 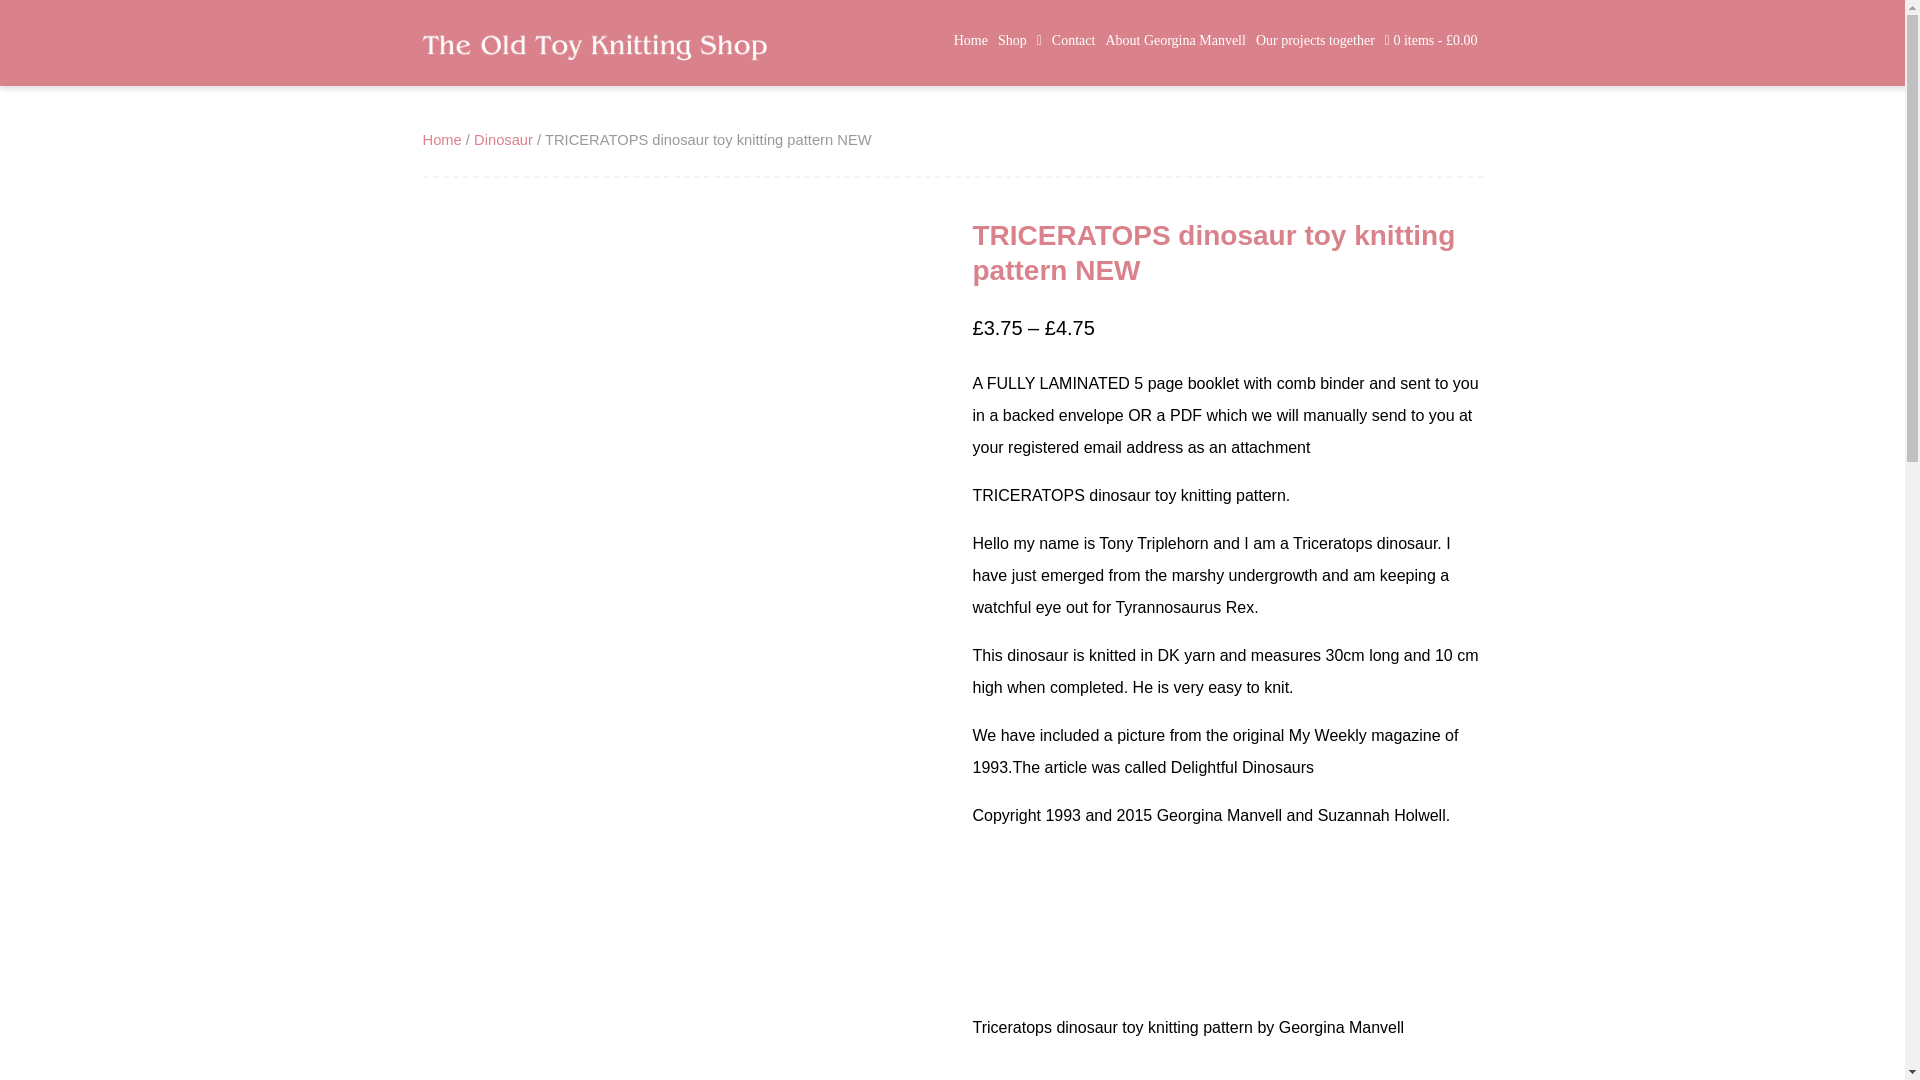 I want to click on Dinosaur, so click(x=504, y=139).